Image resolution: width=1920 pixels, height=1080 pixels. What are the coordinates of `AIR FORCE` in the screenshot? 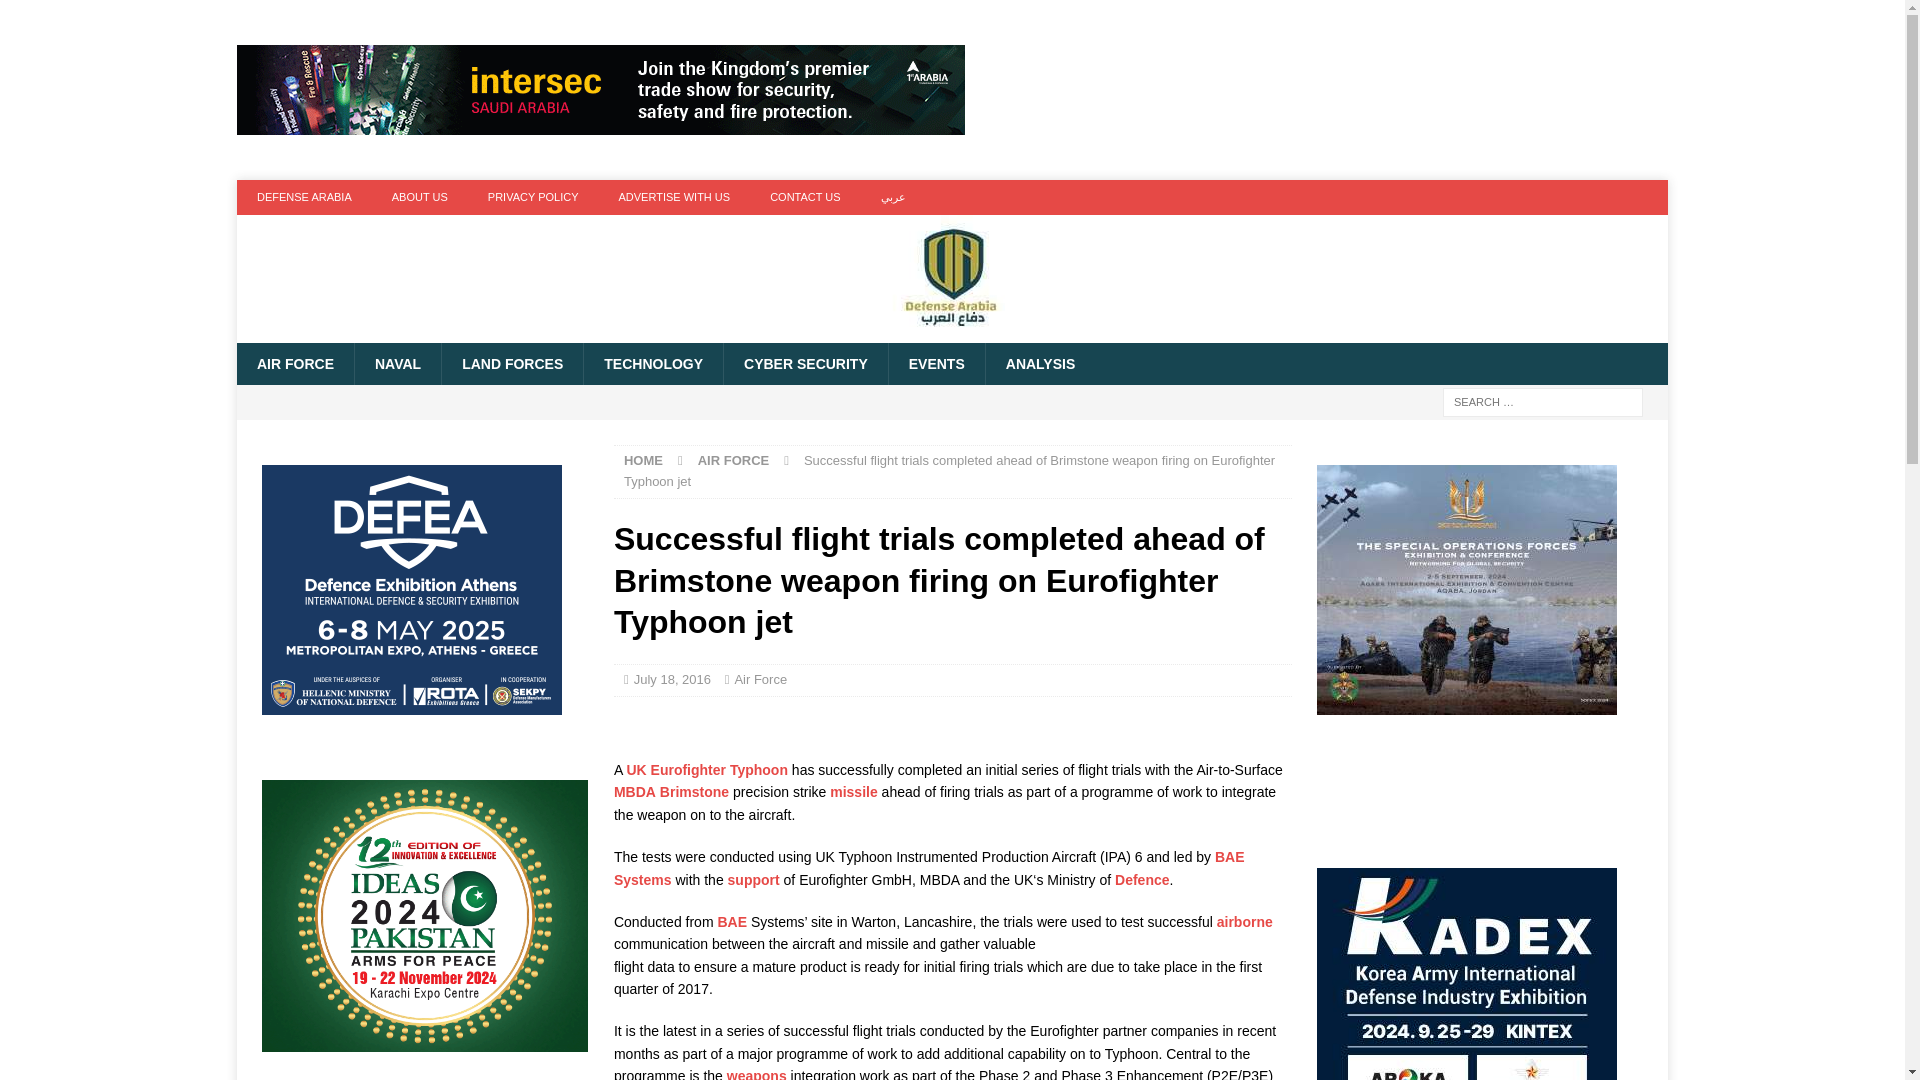 It's located at (294, 364).